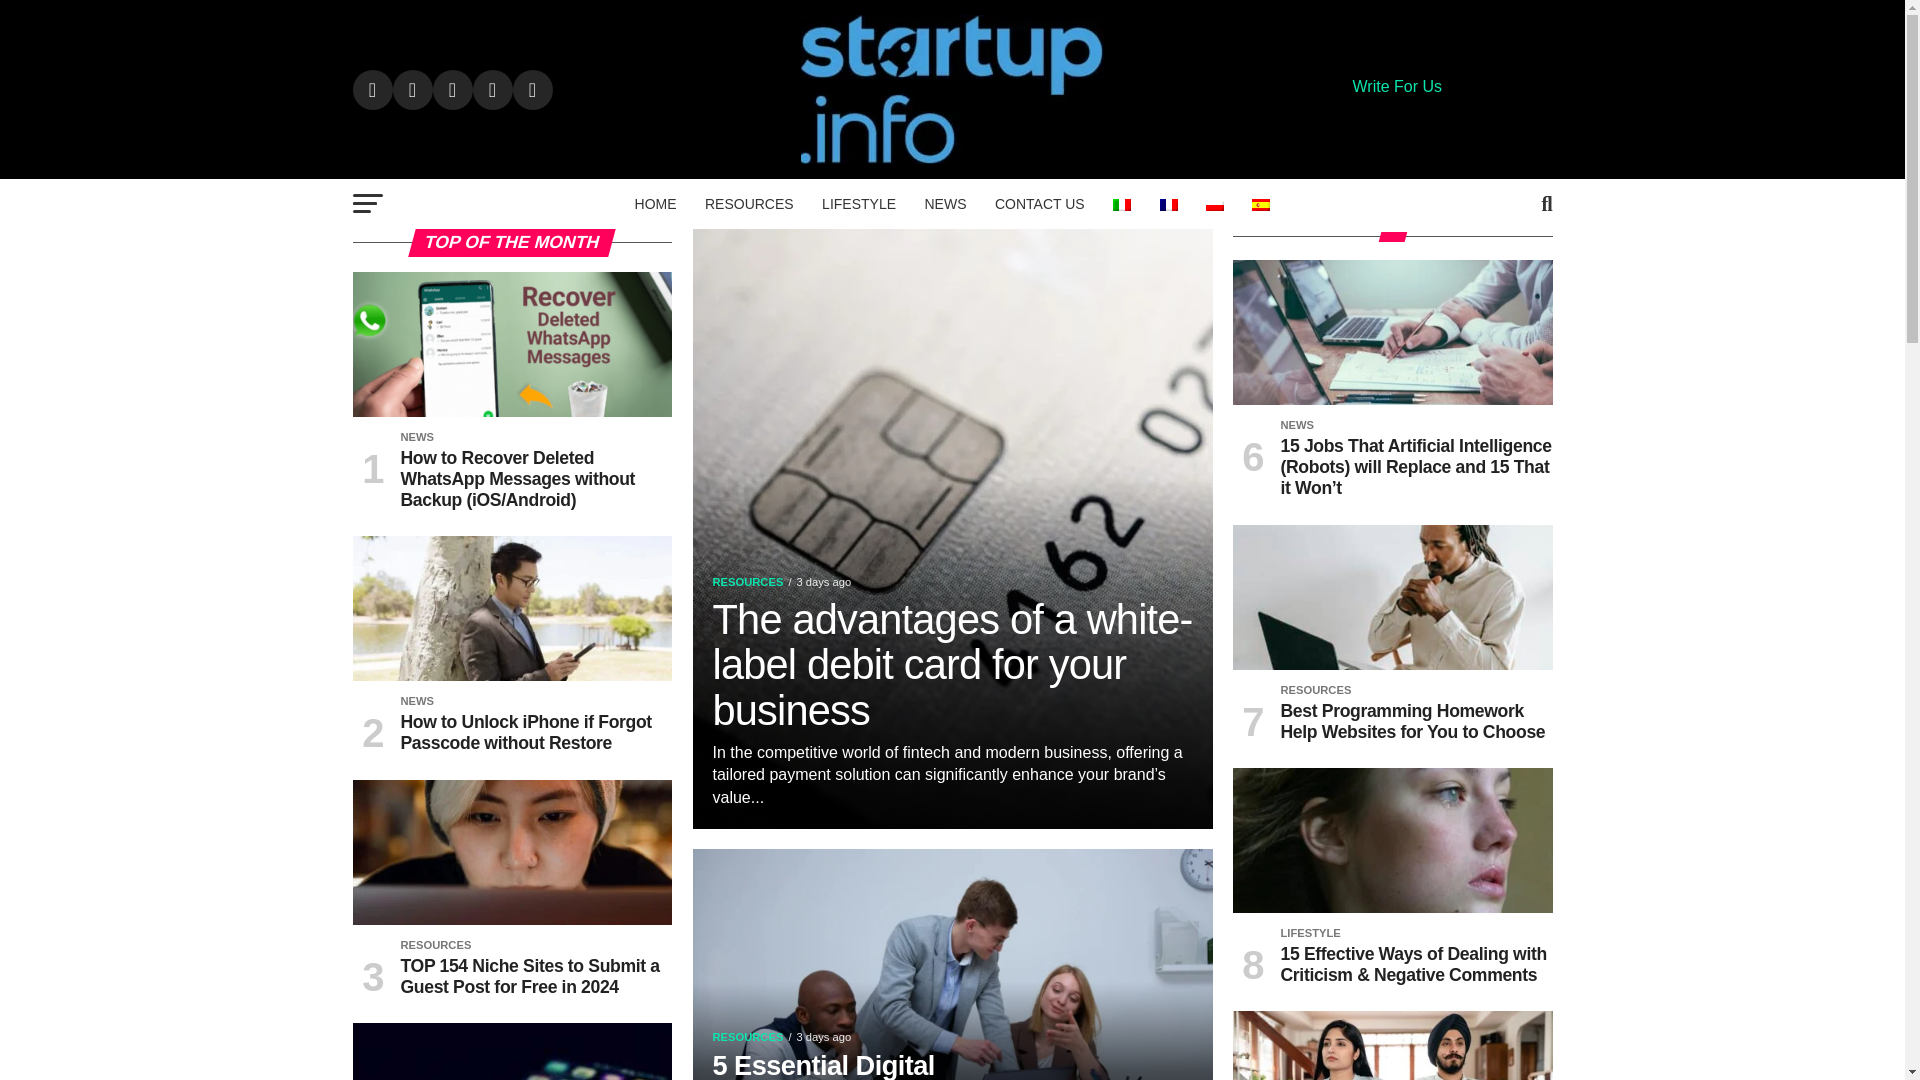 The image size is (1920, 1080). I want to click on LIFESTYLE, so click(859, 204).